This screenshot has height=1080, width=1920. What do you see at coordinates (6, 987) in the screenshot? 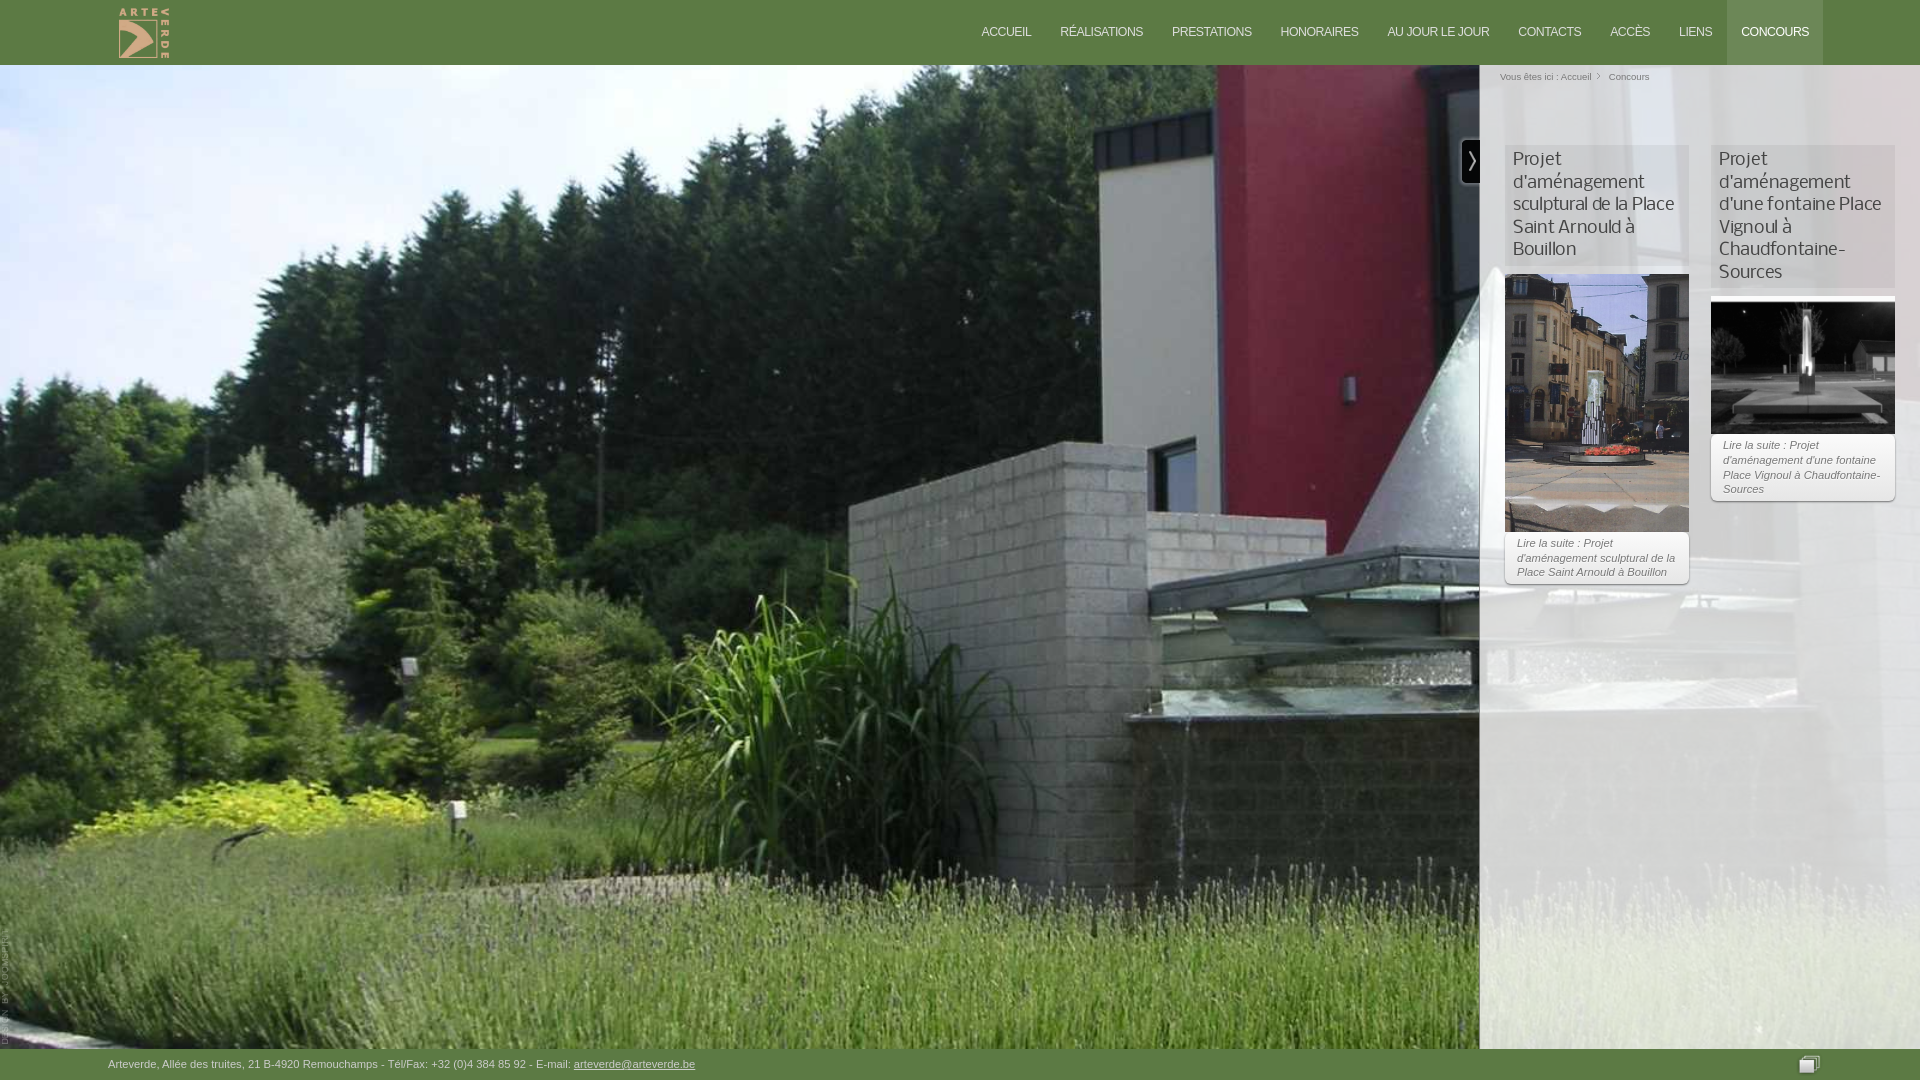
I see `template joomla by JoomSpirit` at bounding box center [6, 987].